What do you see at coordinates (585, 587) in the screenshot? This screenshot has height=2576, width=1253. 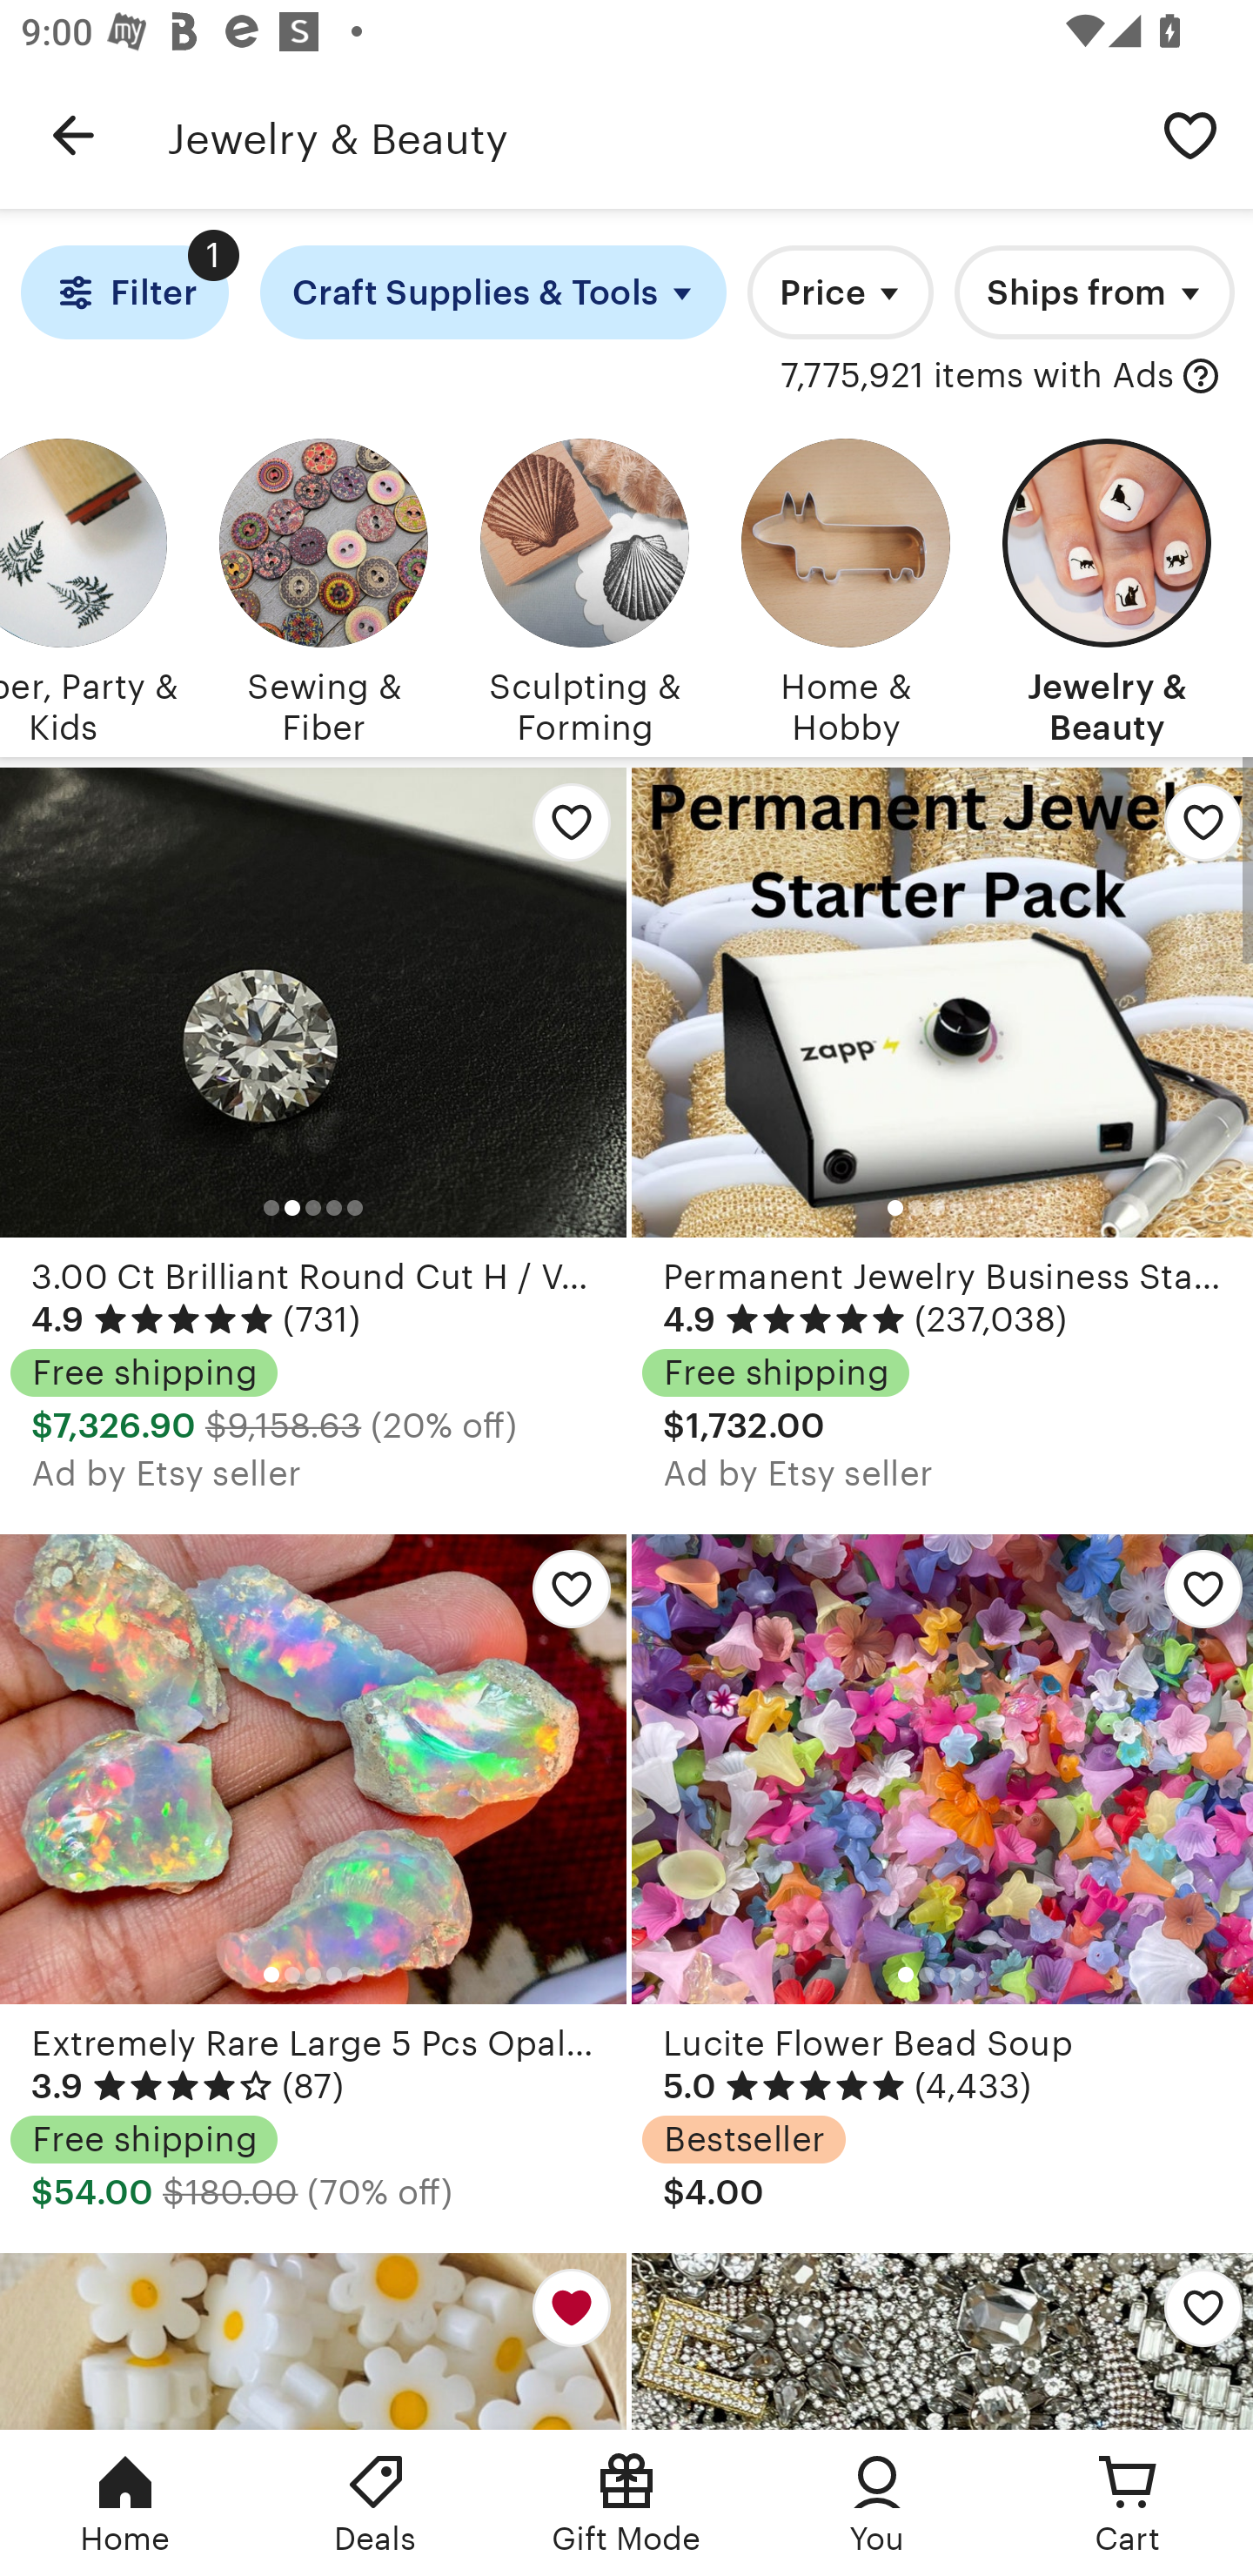 I see `Sculpting & Forming` at bounding box center [585, 587].